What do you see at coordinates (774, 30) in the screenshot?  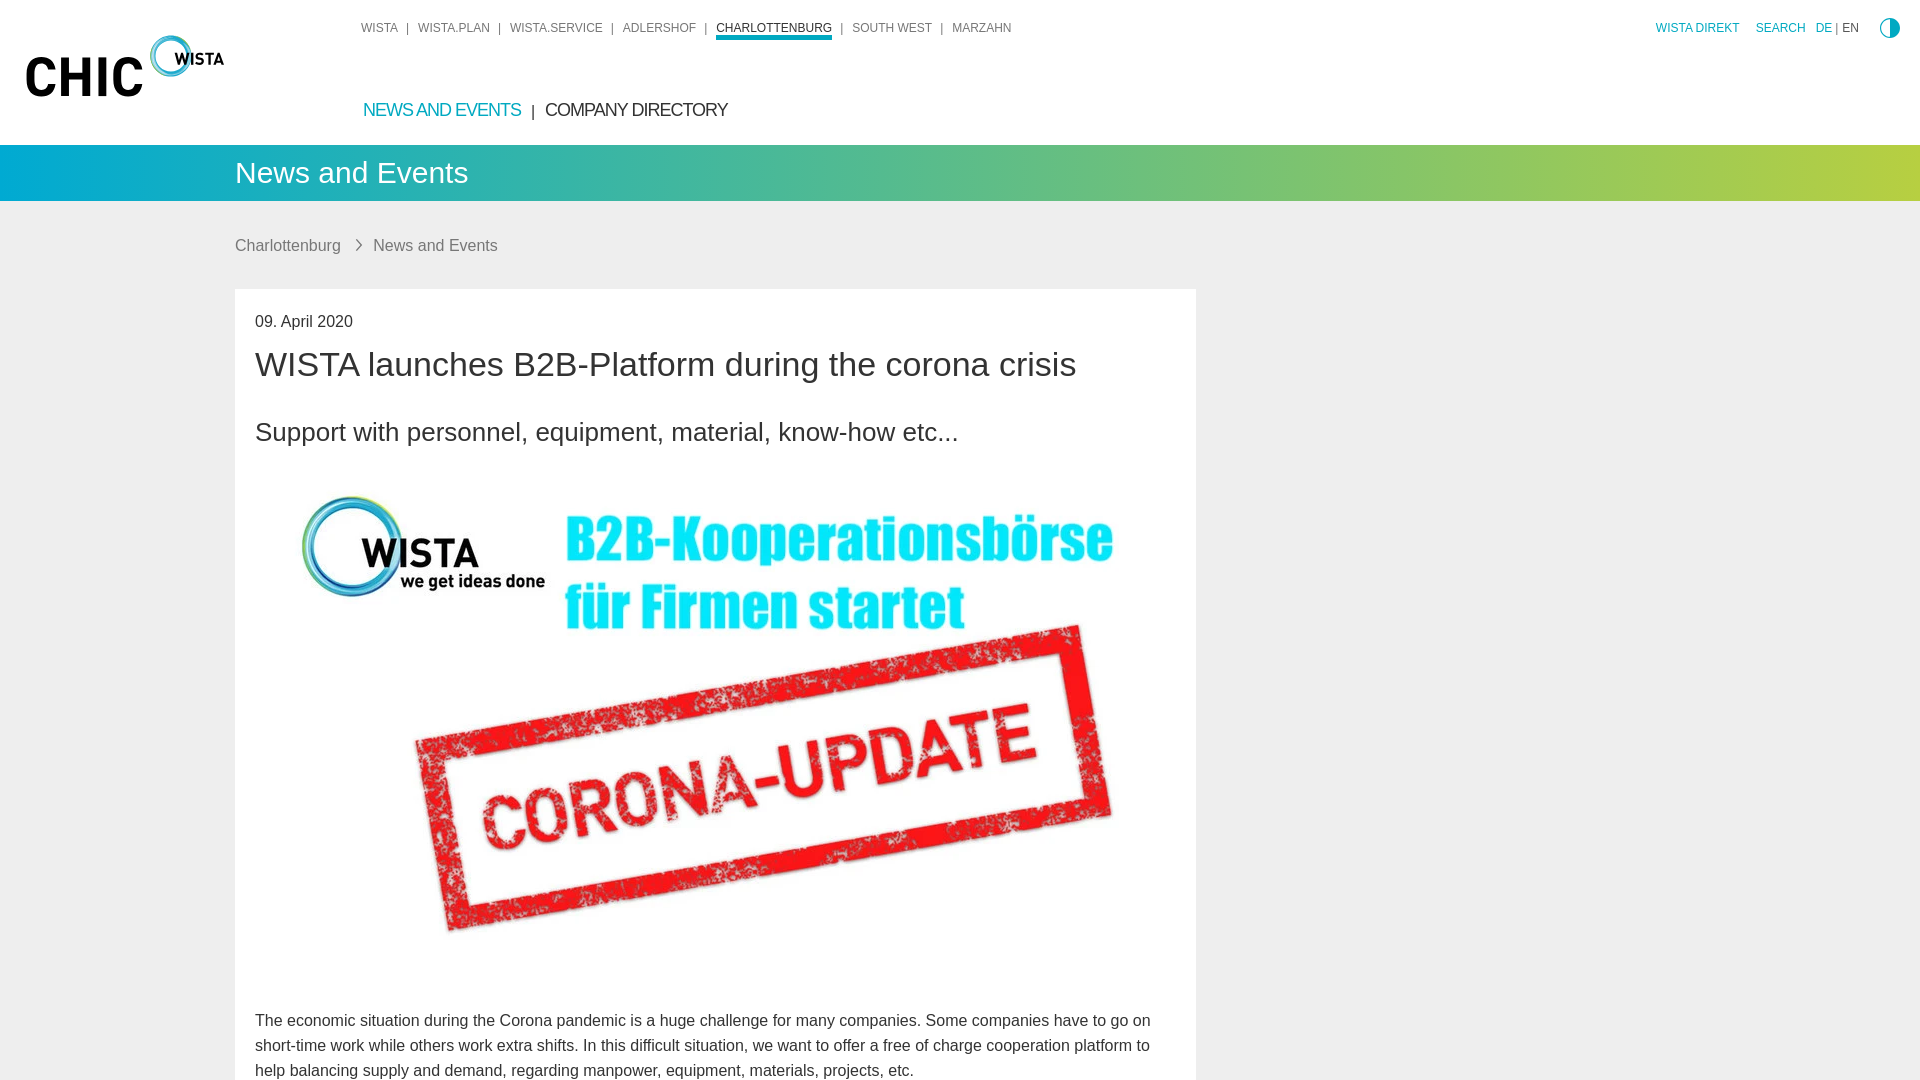 I see `CHARLOTTENBURG` at bounding box center [774, 30].